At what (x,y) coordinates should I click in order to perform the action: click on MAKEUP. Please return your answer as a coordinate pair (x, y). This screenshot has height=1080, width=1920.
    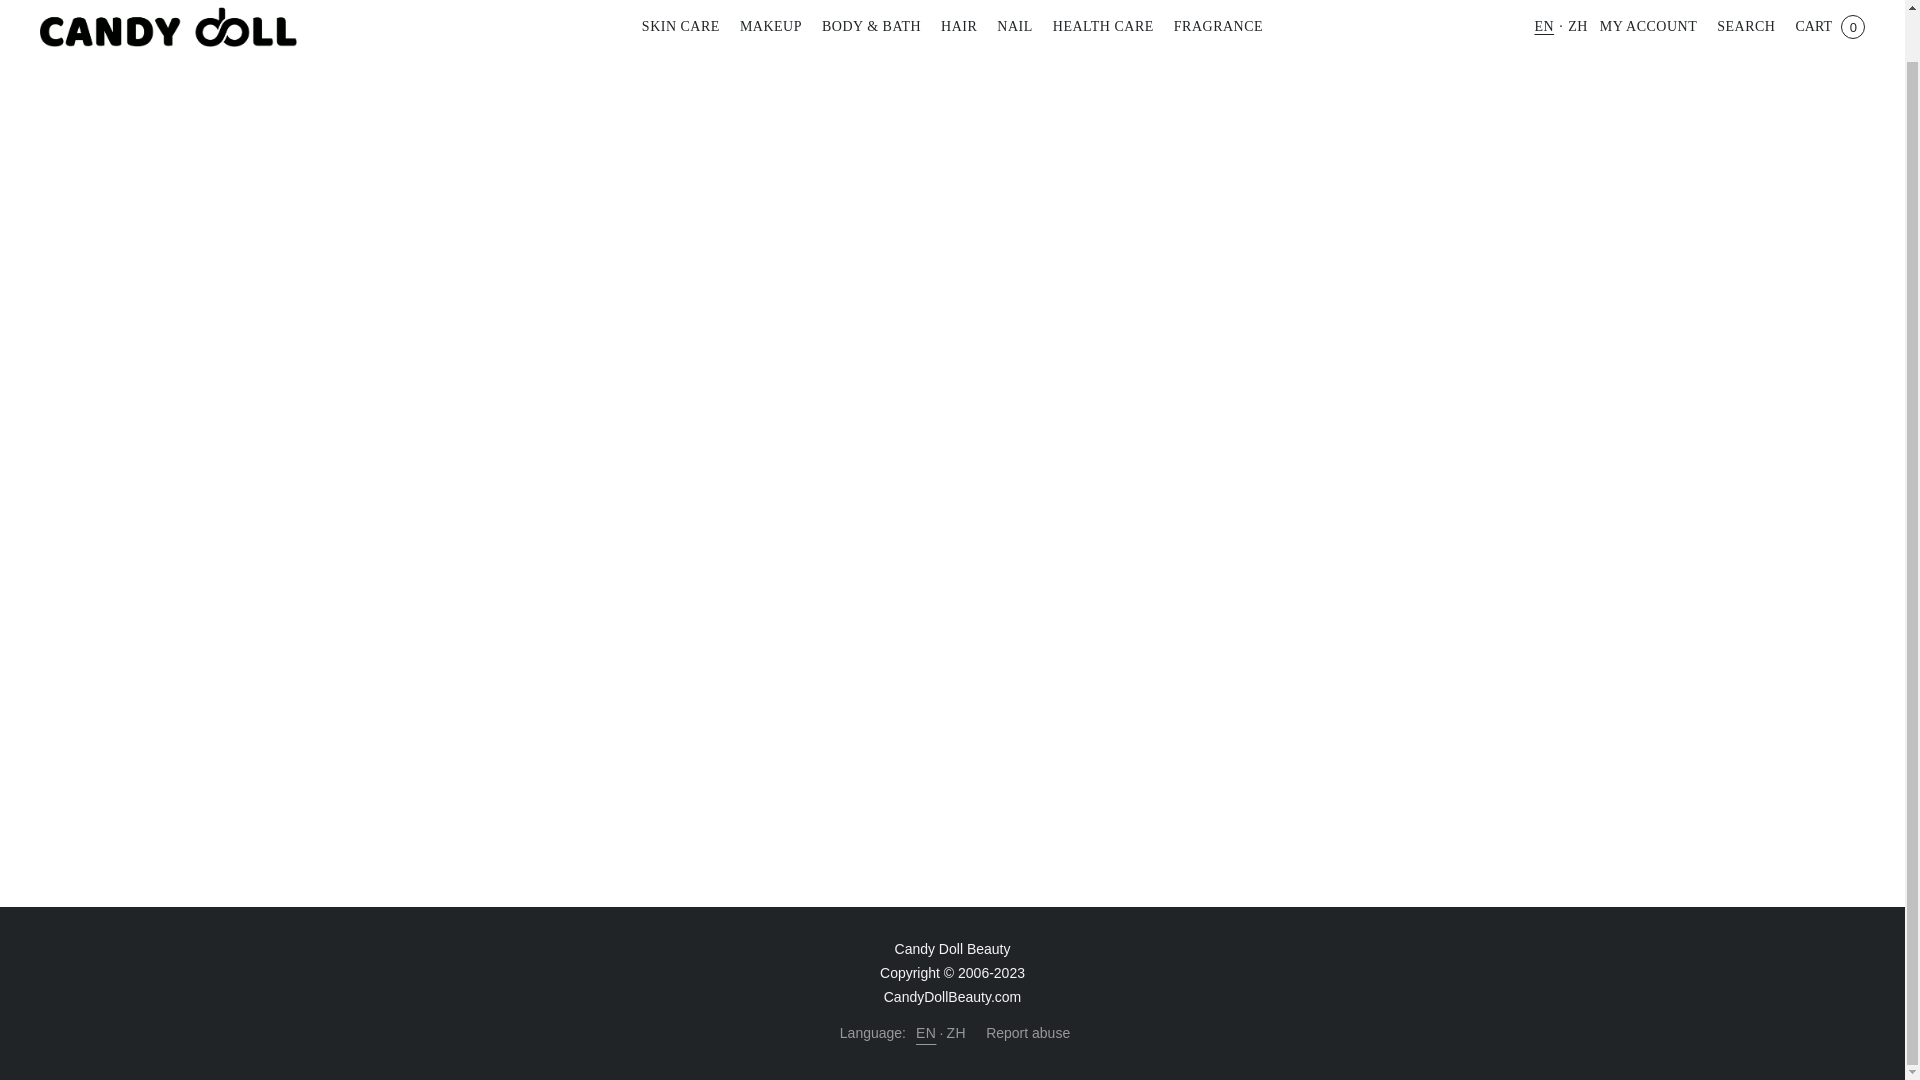
    Looking at the image, I should click on (770, 26).